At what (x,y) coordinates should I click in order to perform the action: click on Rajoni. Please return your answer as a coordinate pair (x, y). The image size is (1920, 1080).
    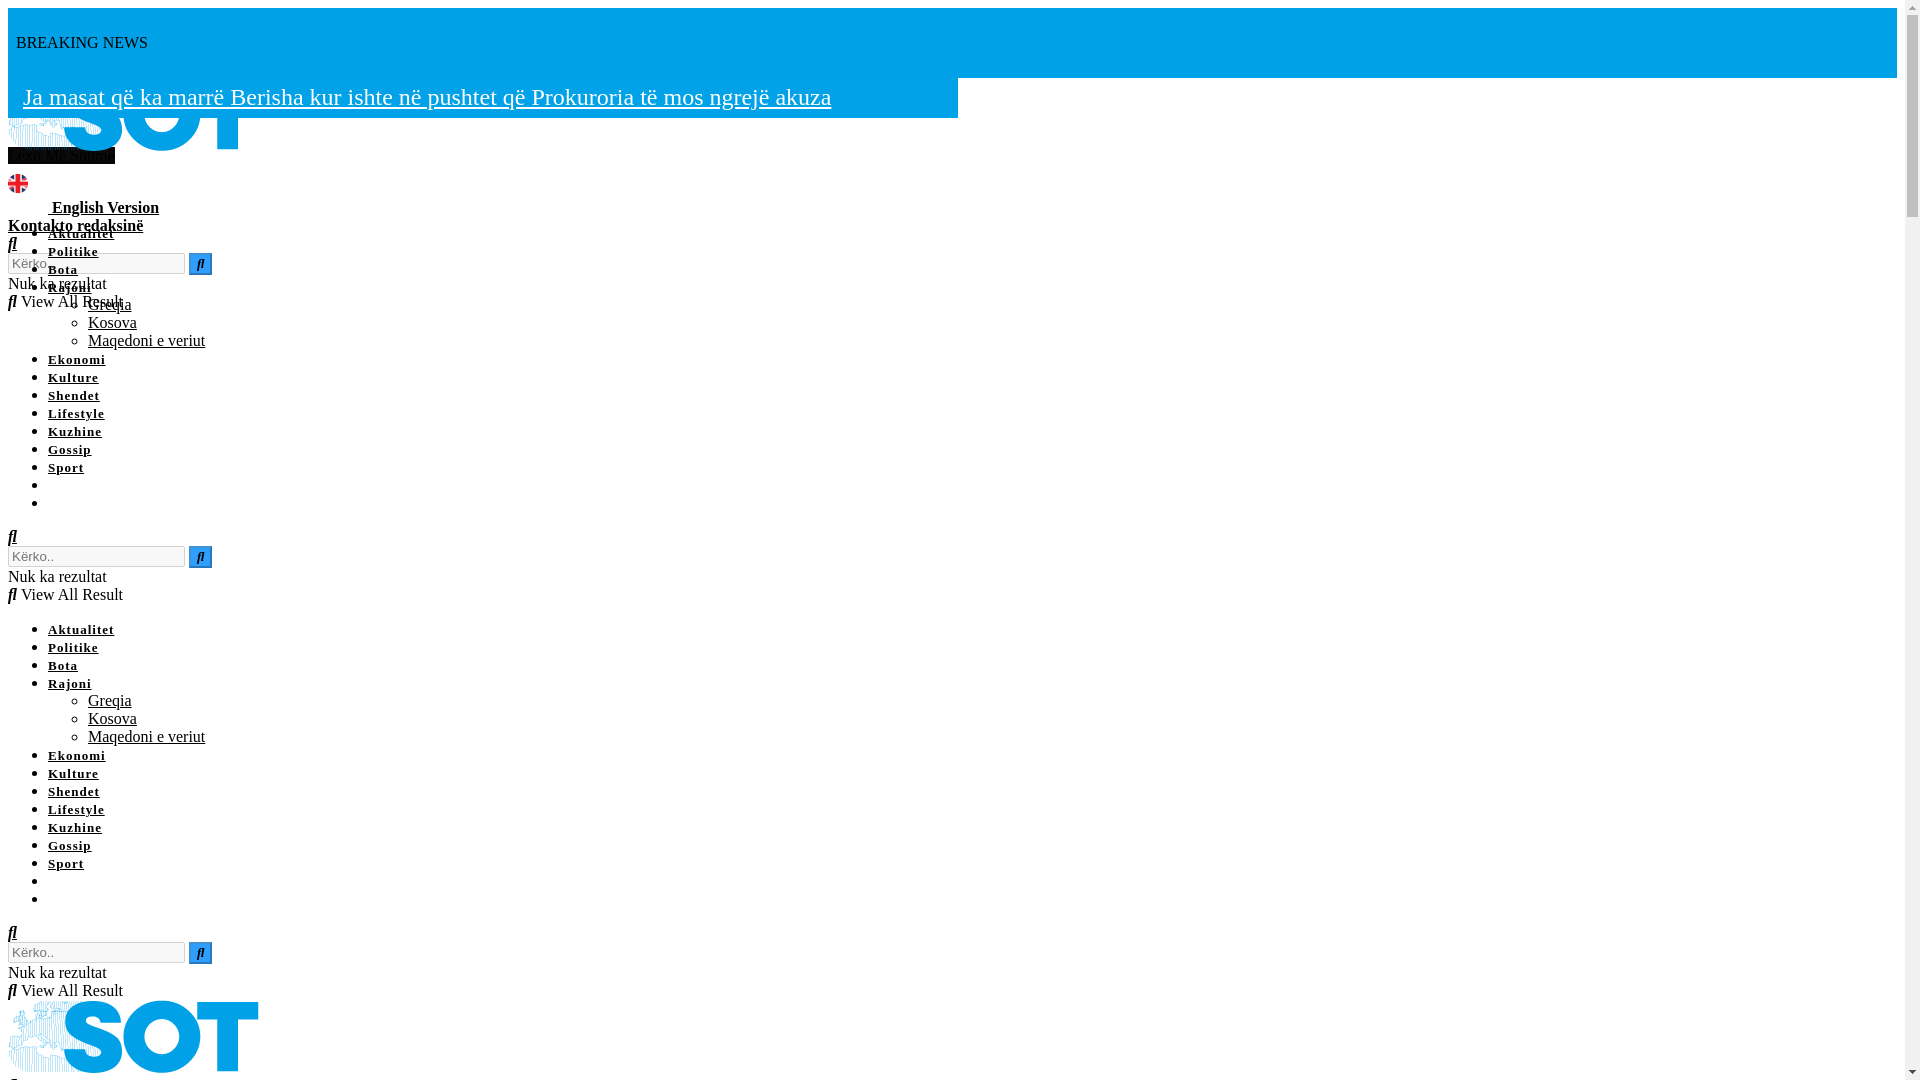
    Looking at the image, I should click on (70, 286).